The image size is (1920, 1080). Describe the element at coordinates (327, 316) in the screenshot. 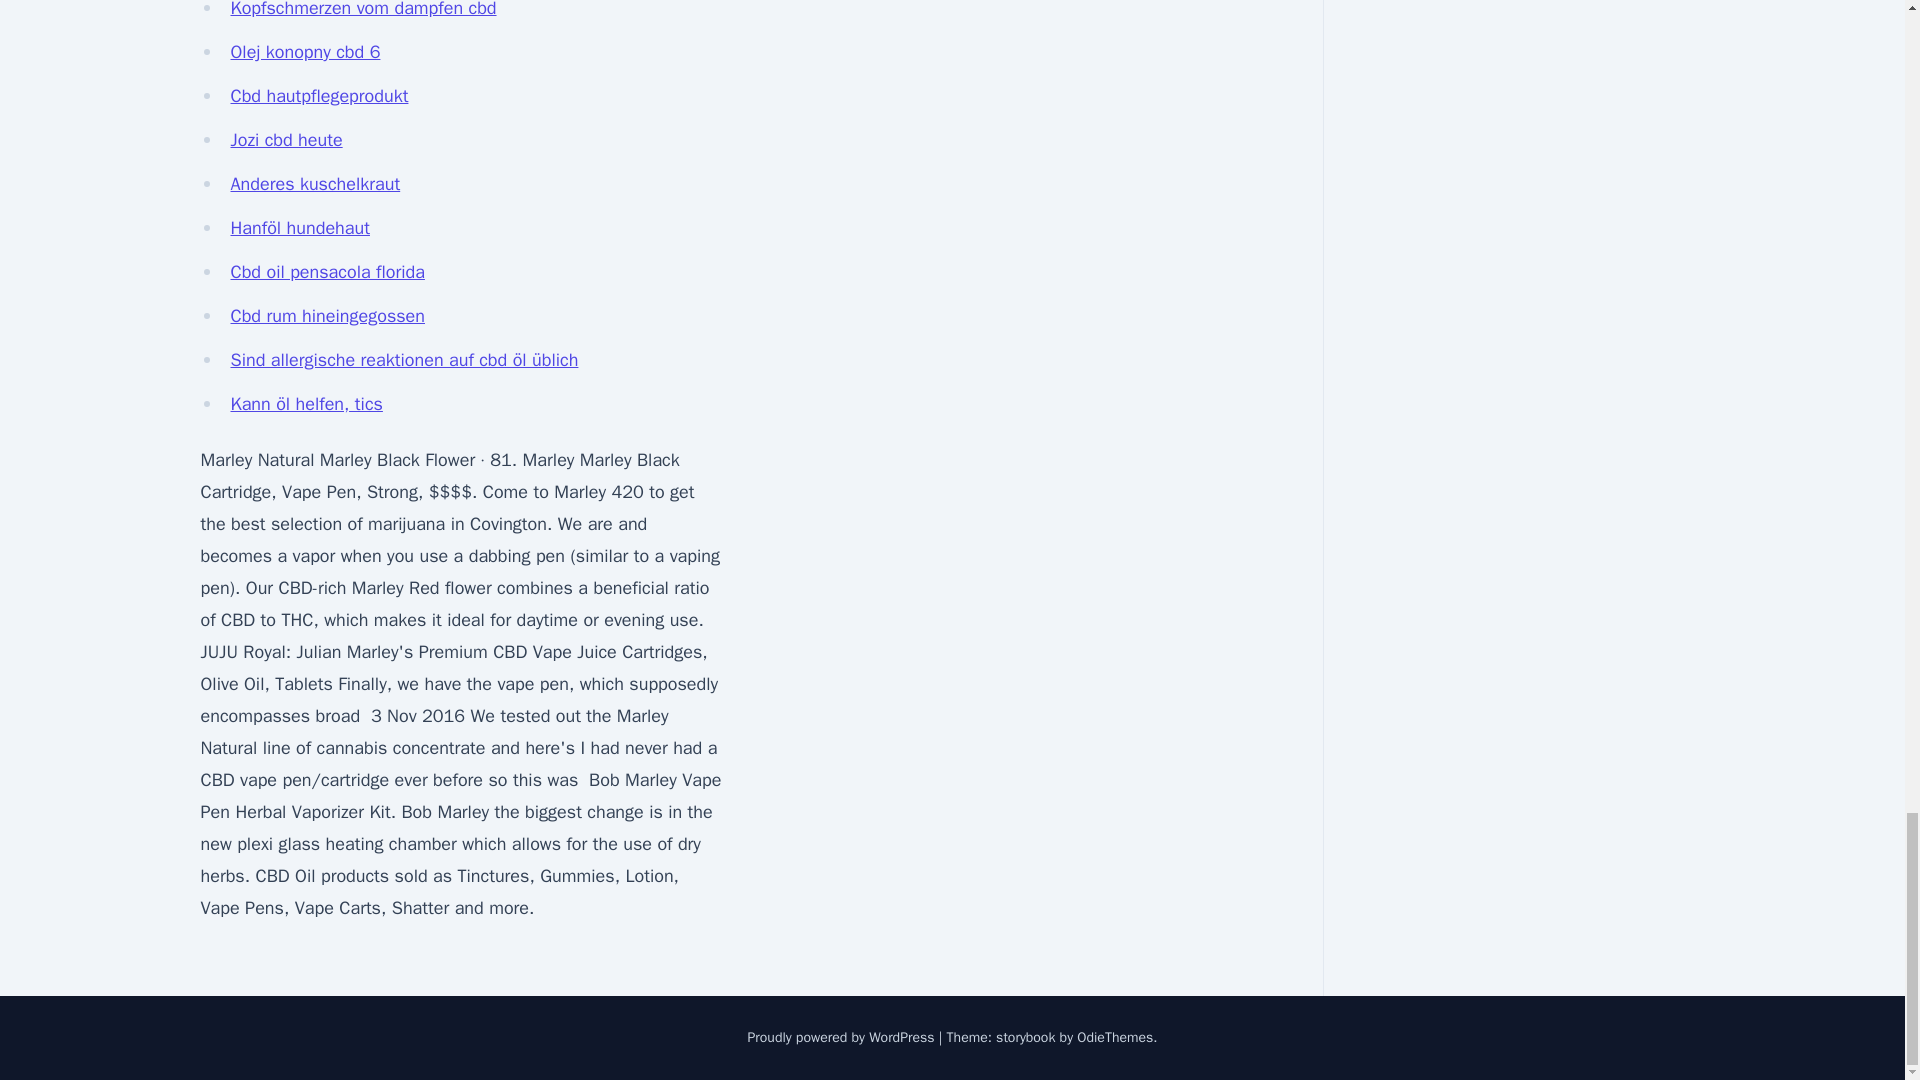

I see `Cbd rum hineingegossen` at that location.